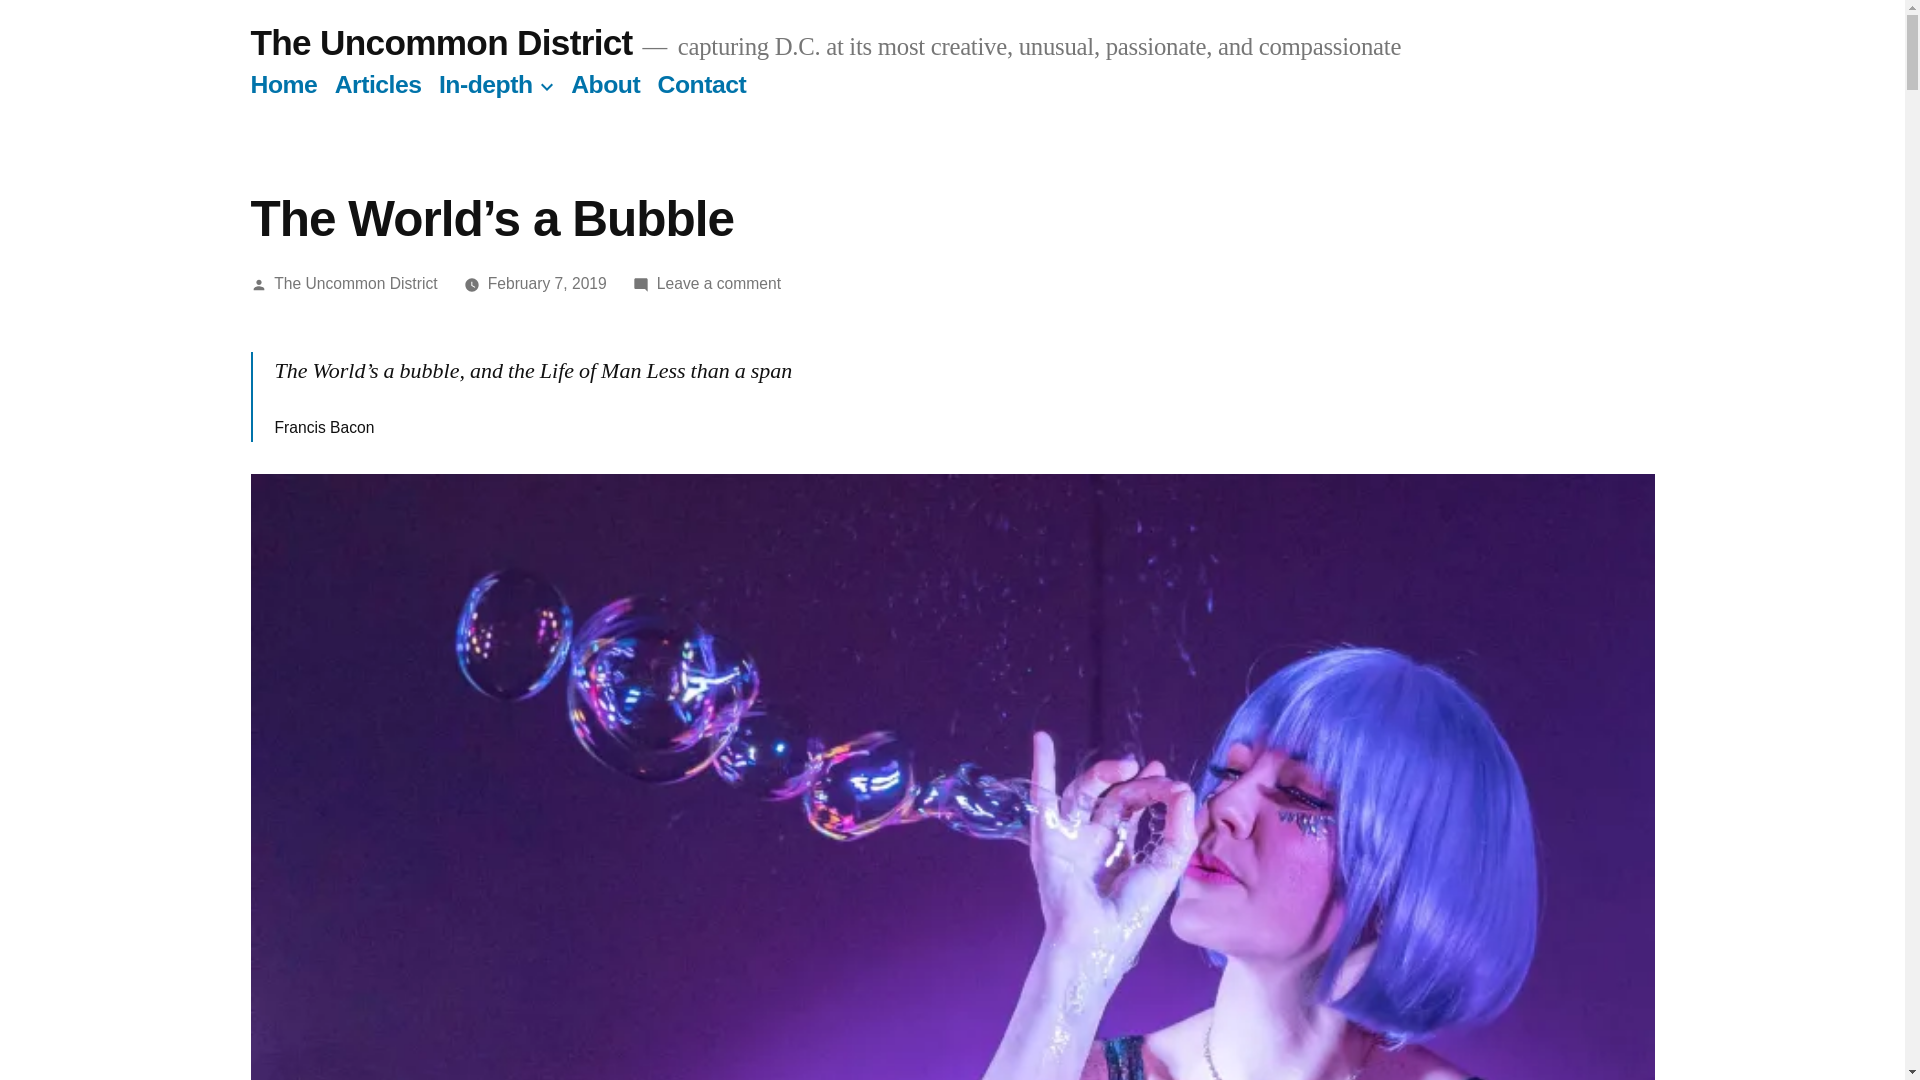 The height and width of the screenshot is (1080, 1920). I want to click on Home, so click(282, 84).